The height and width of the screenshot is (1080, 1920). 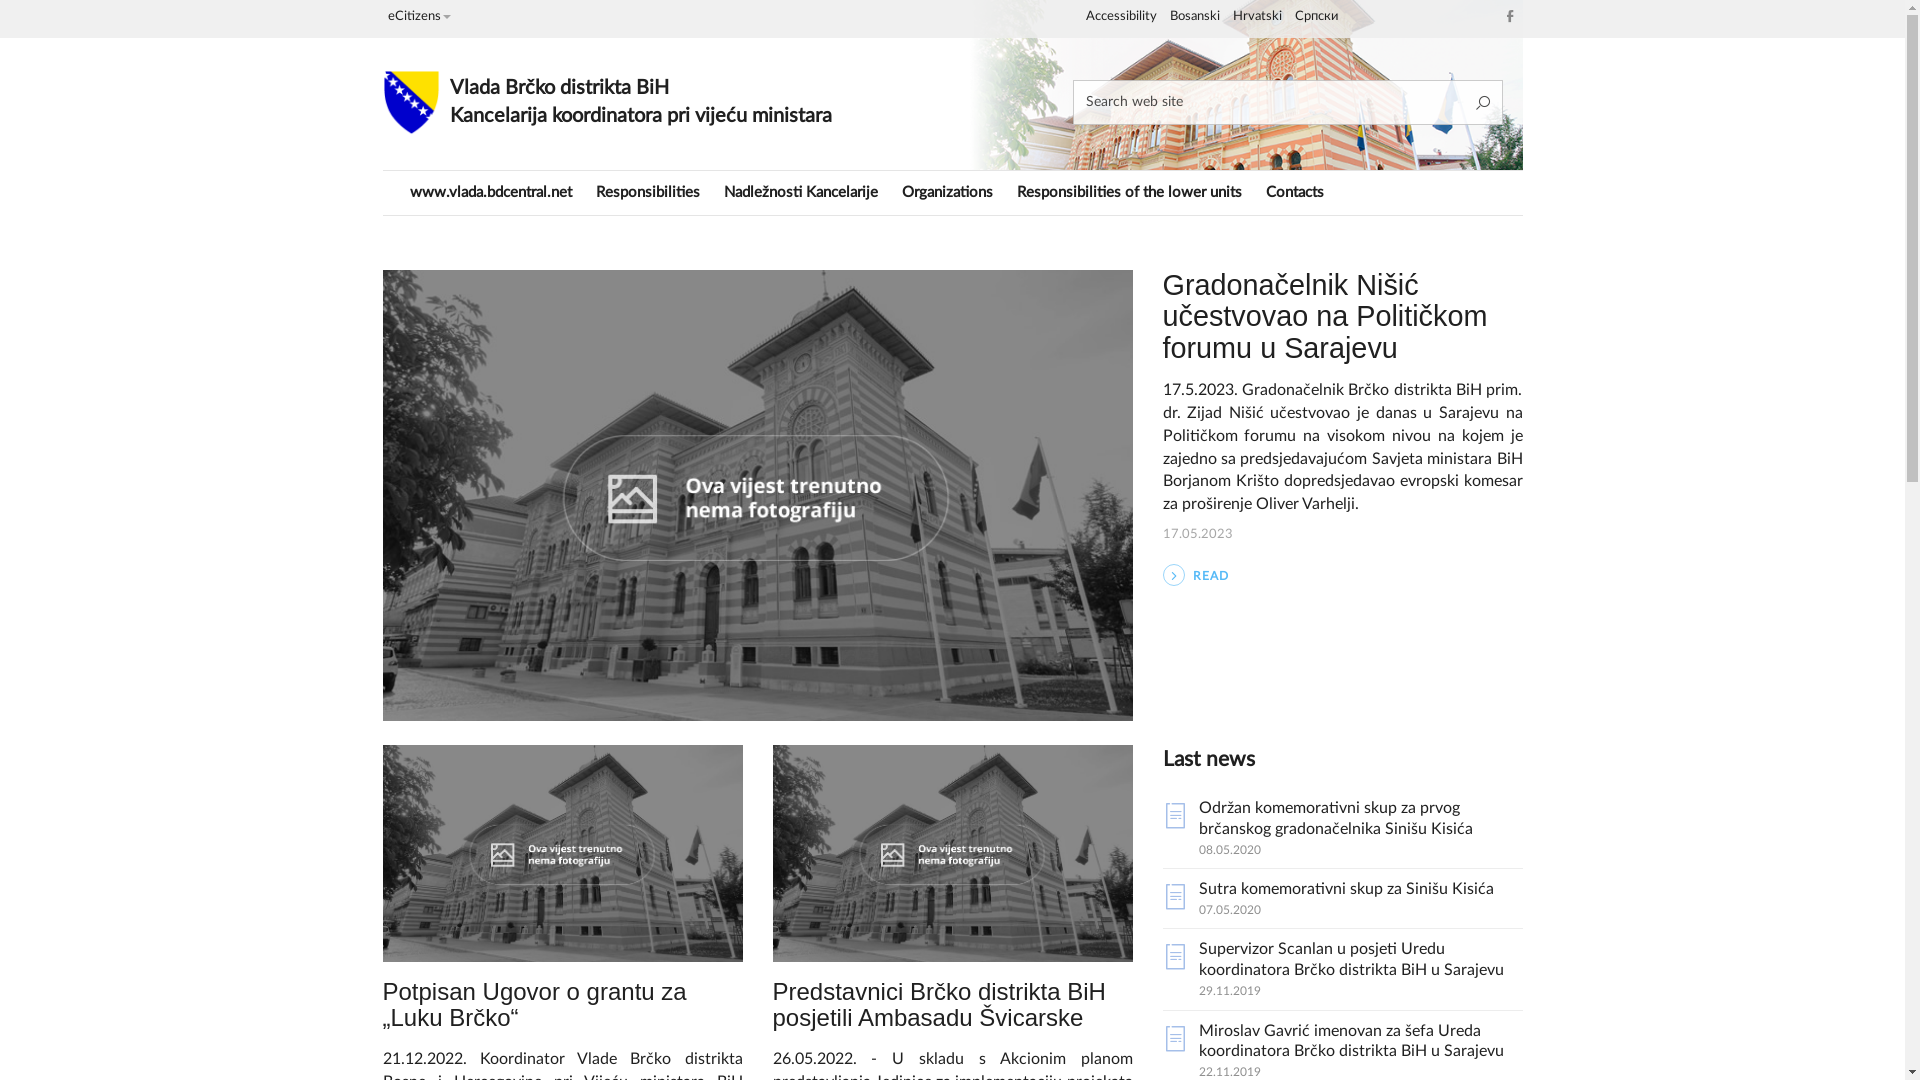 What do you see at coordinates (491, 193) in the screenshot?
I see `www.vlada.bdcentral.net` at bounding box center [491, 193].